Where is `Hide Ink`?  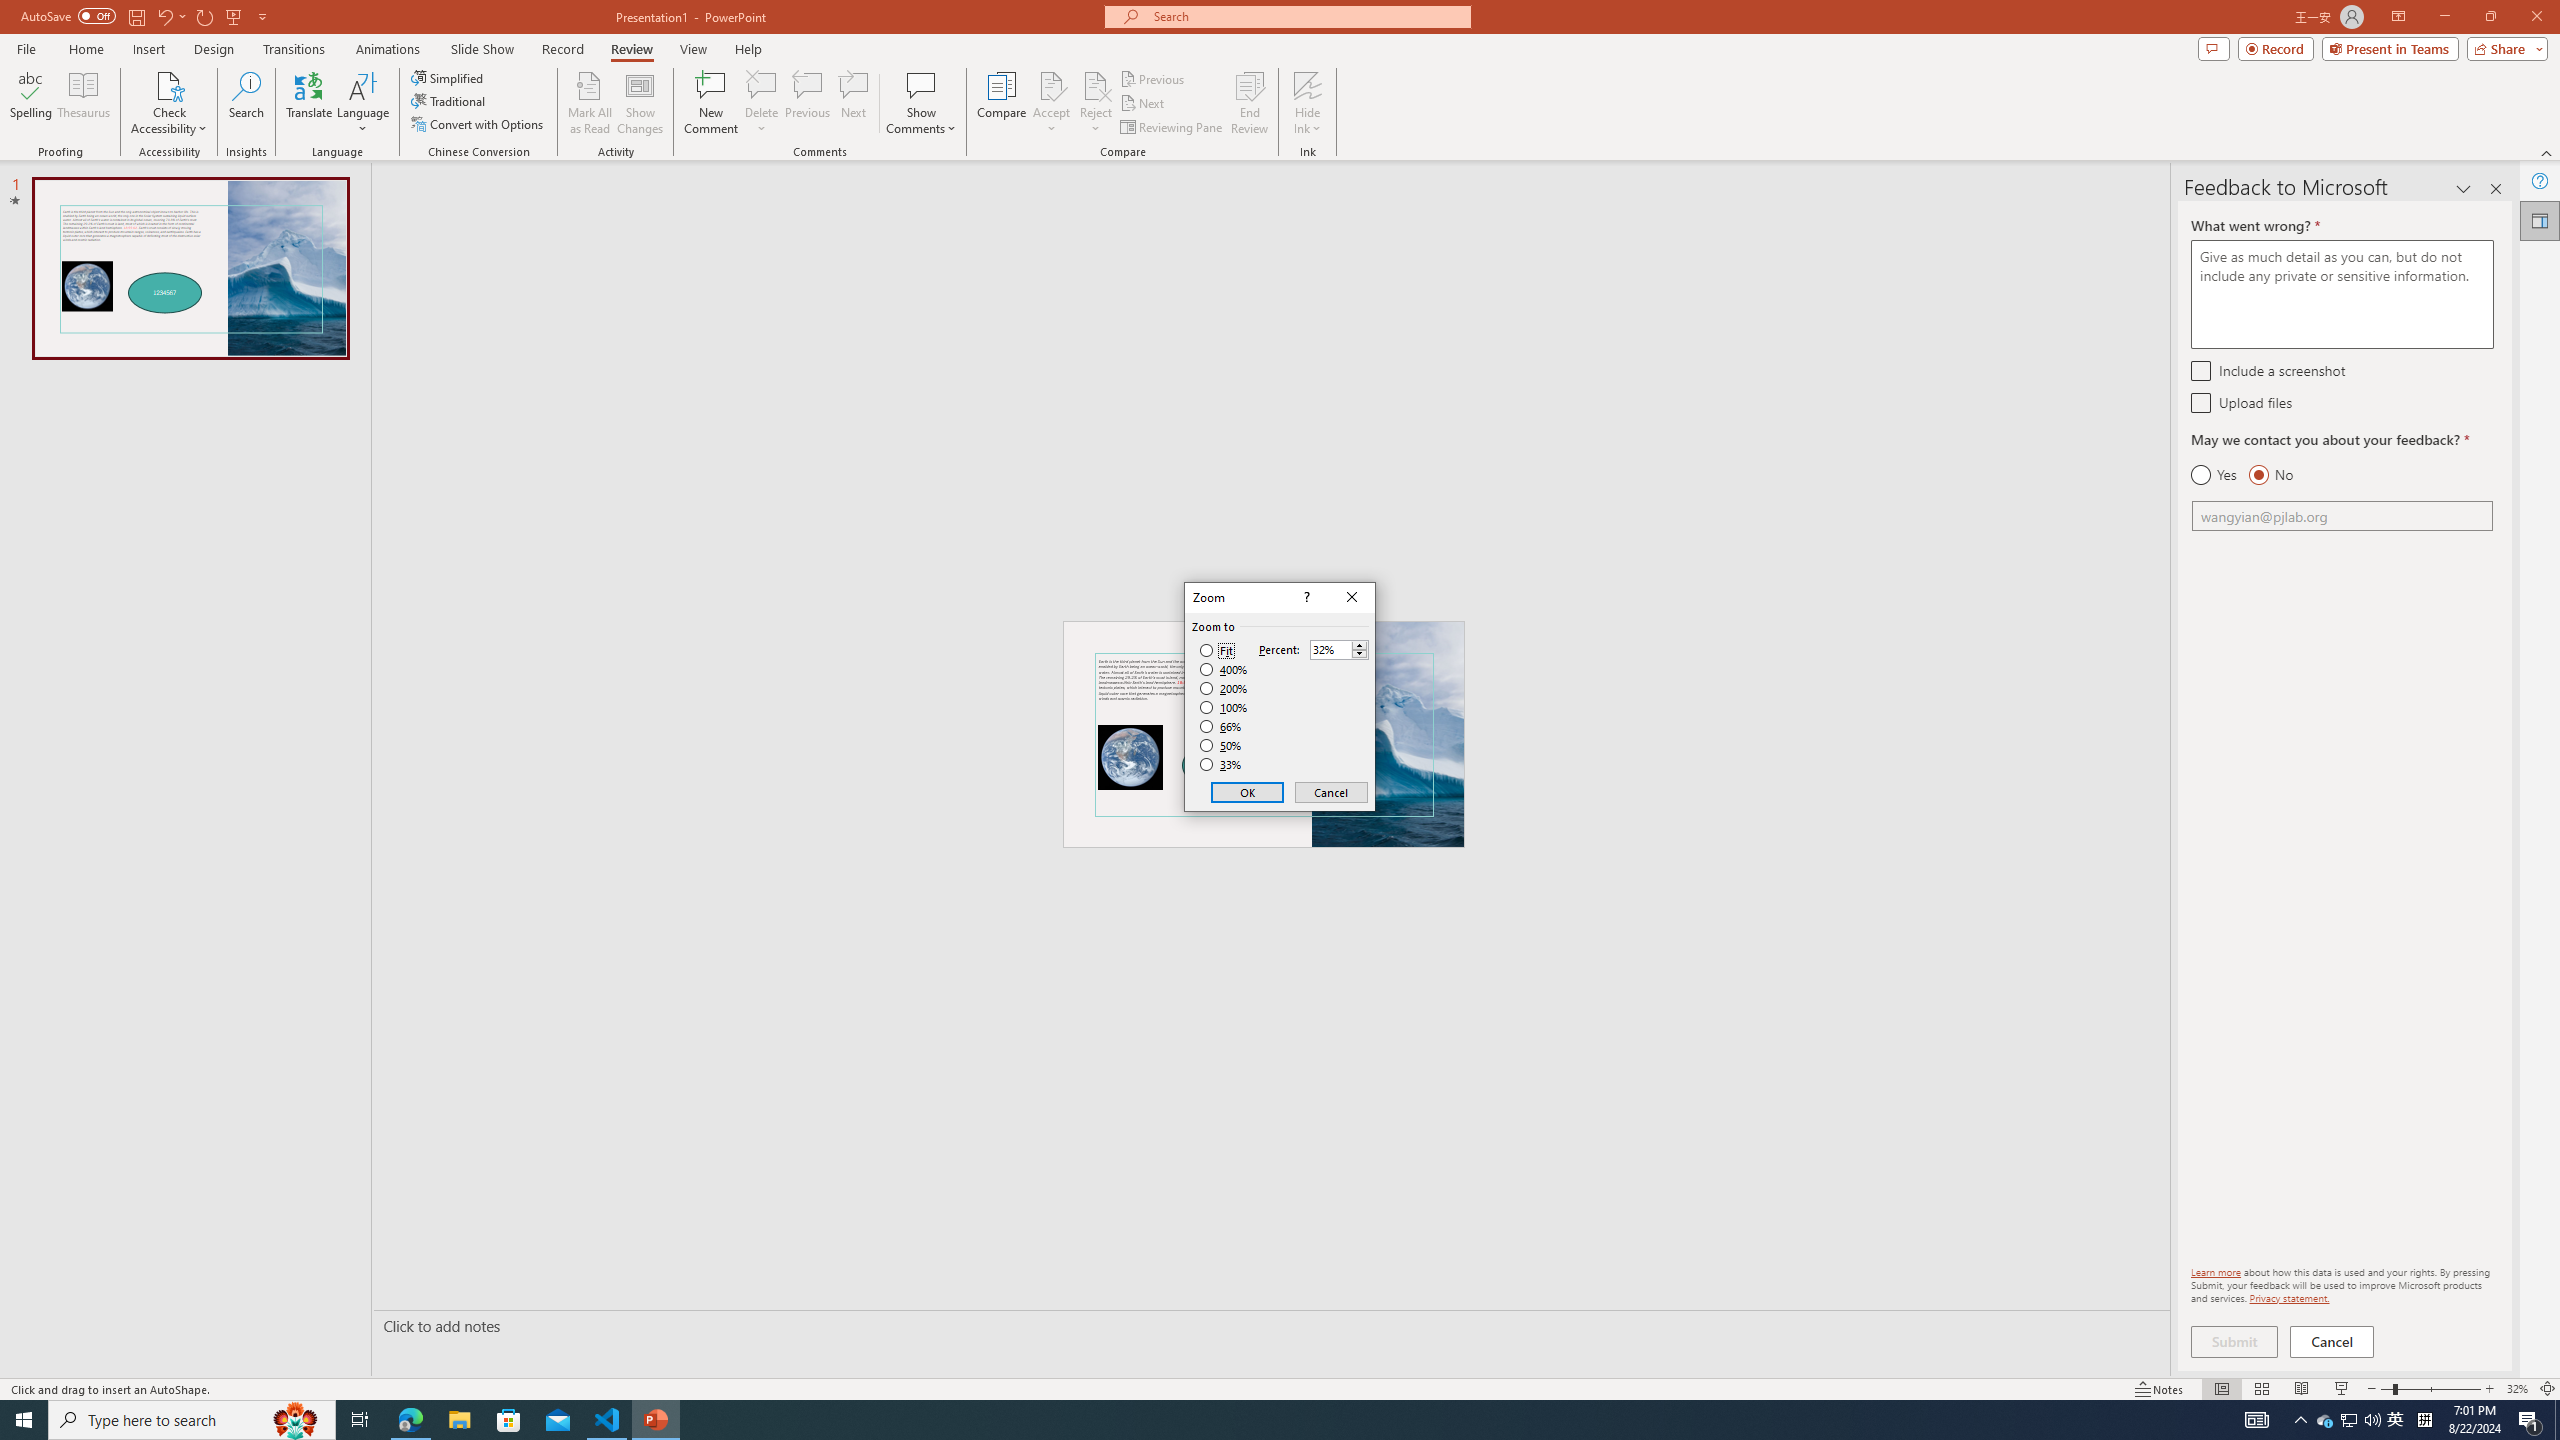
Hide Ink is located at coordinates (1308, 103).